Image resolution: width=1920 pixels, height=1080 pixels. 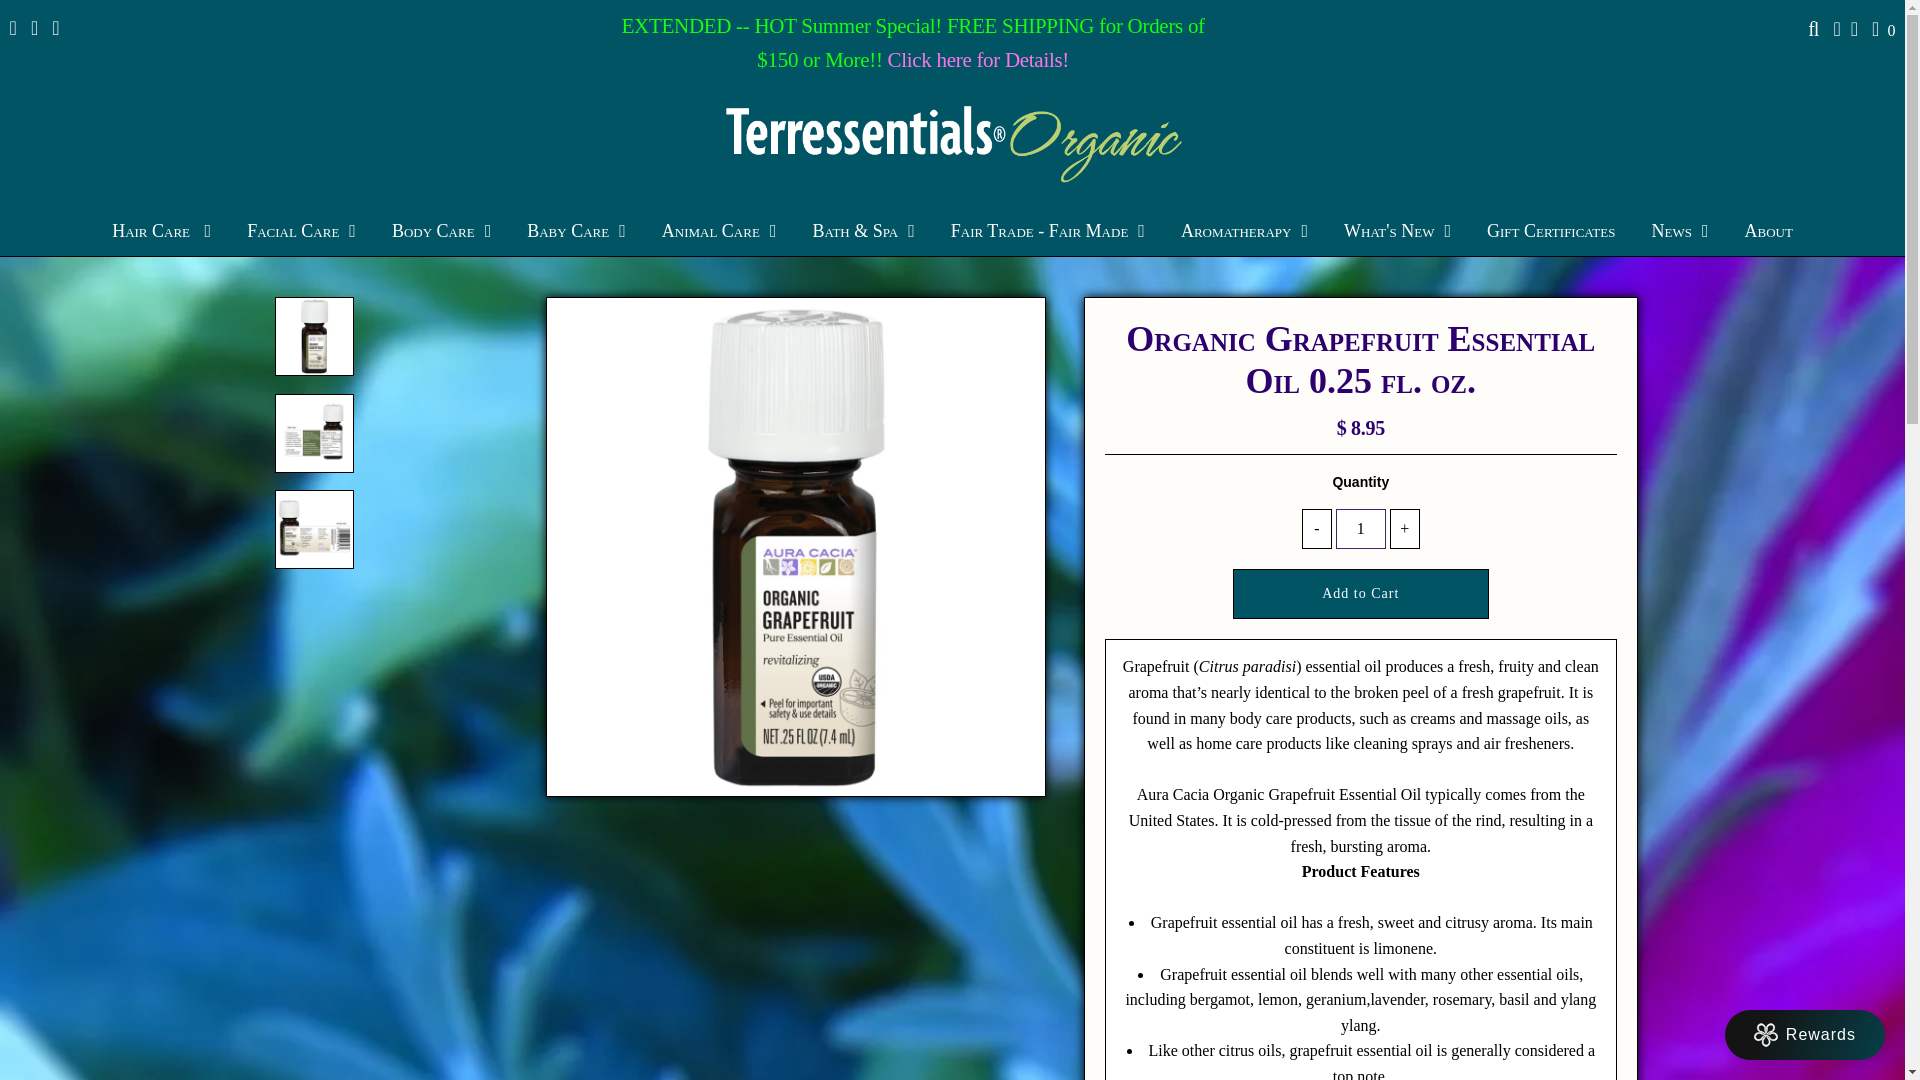 What do you see at coordinates (1361, 528) in the screenshot?
I see `1` at bounding box center [1361, 528].